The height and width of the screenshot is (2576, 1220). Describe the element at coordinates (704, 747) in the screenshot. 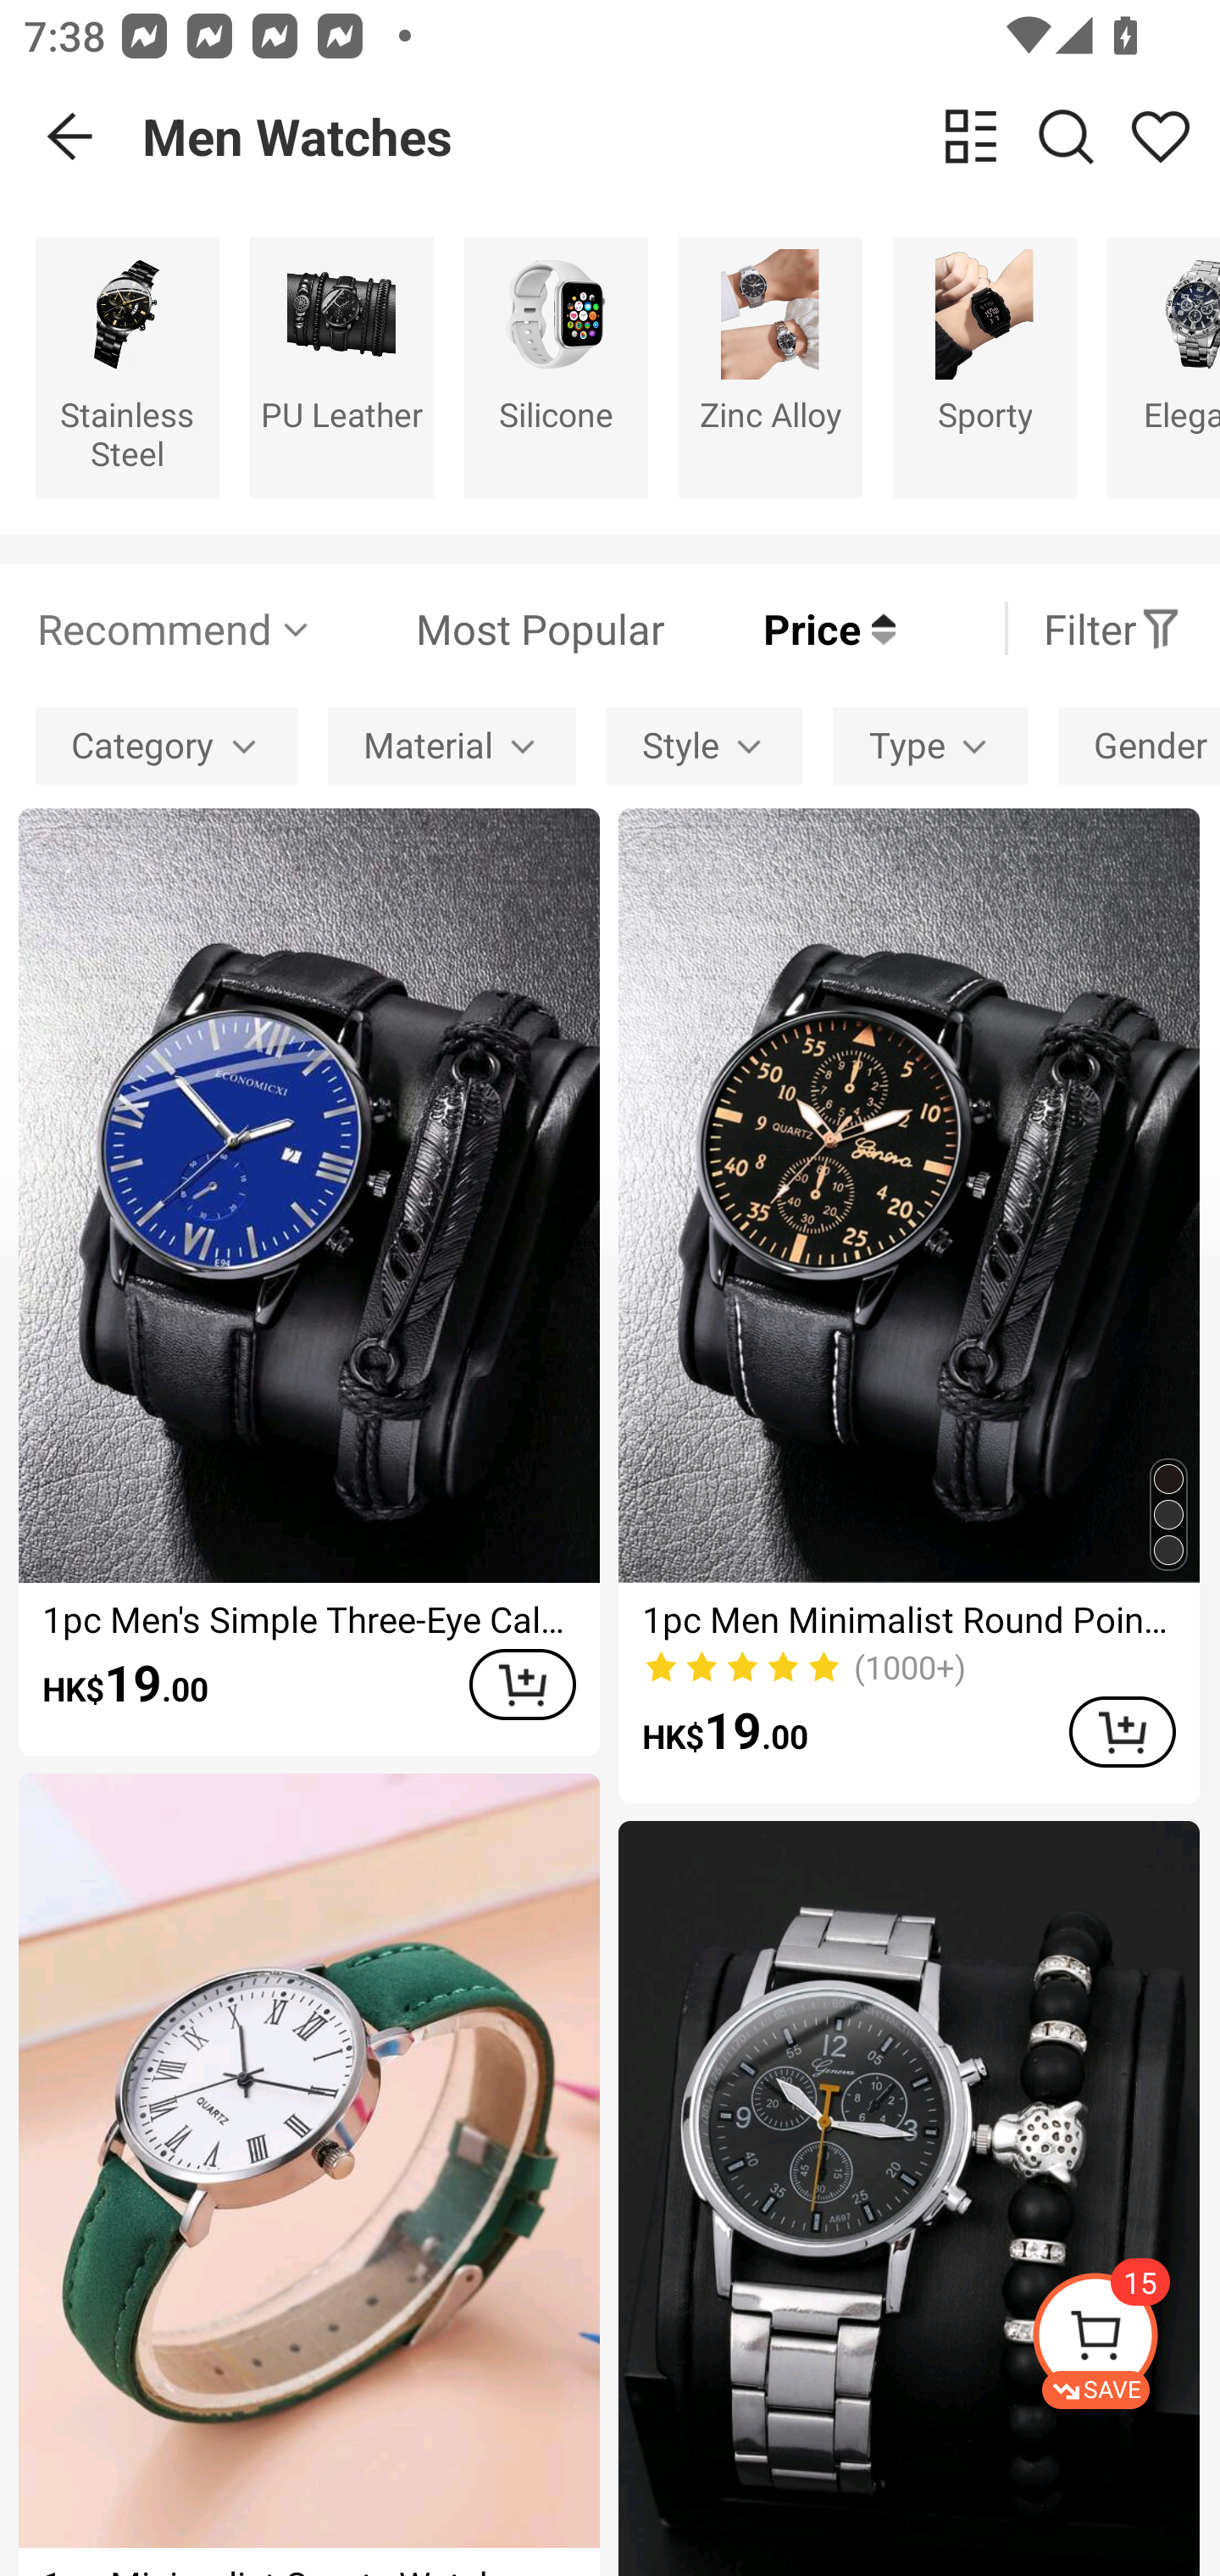

I see `Style` at that location.